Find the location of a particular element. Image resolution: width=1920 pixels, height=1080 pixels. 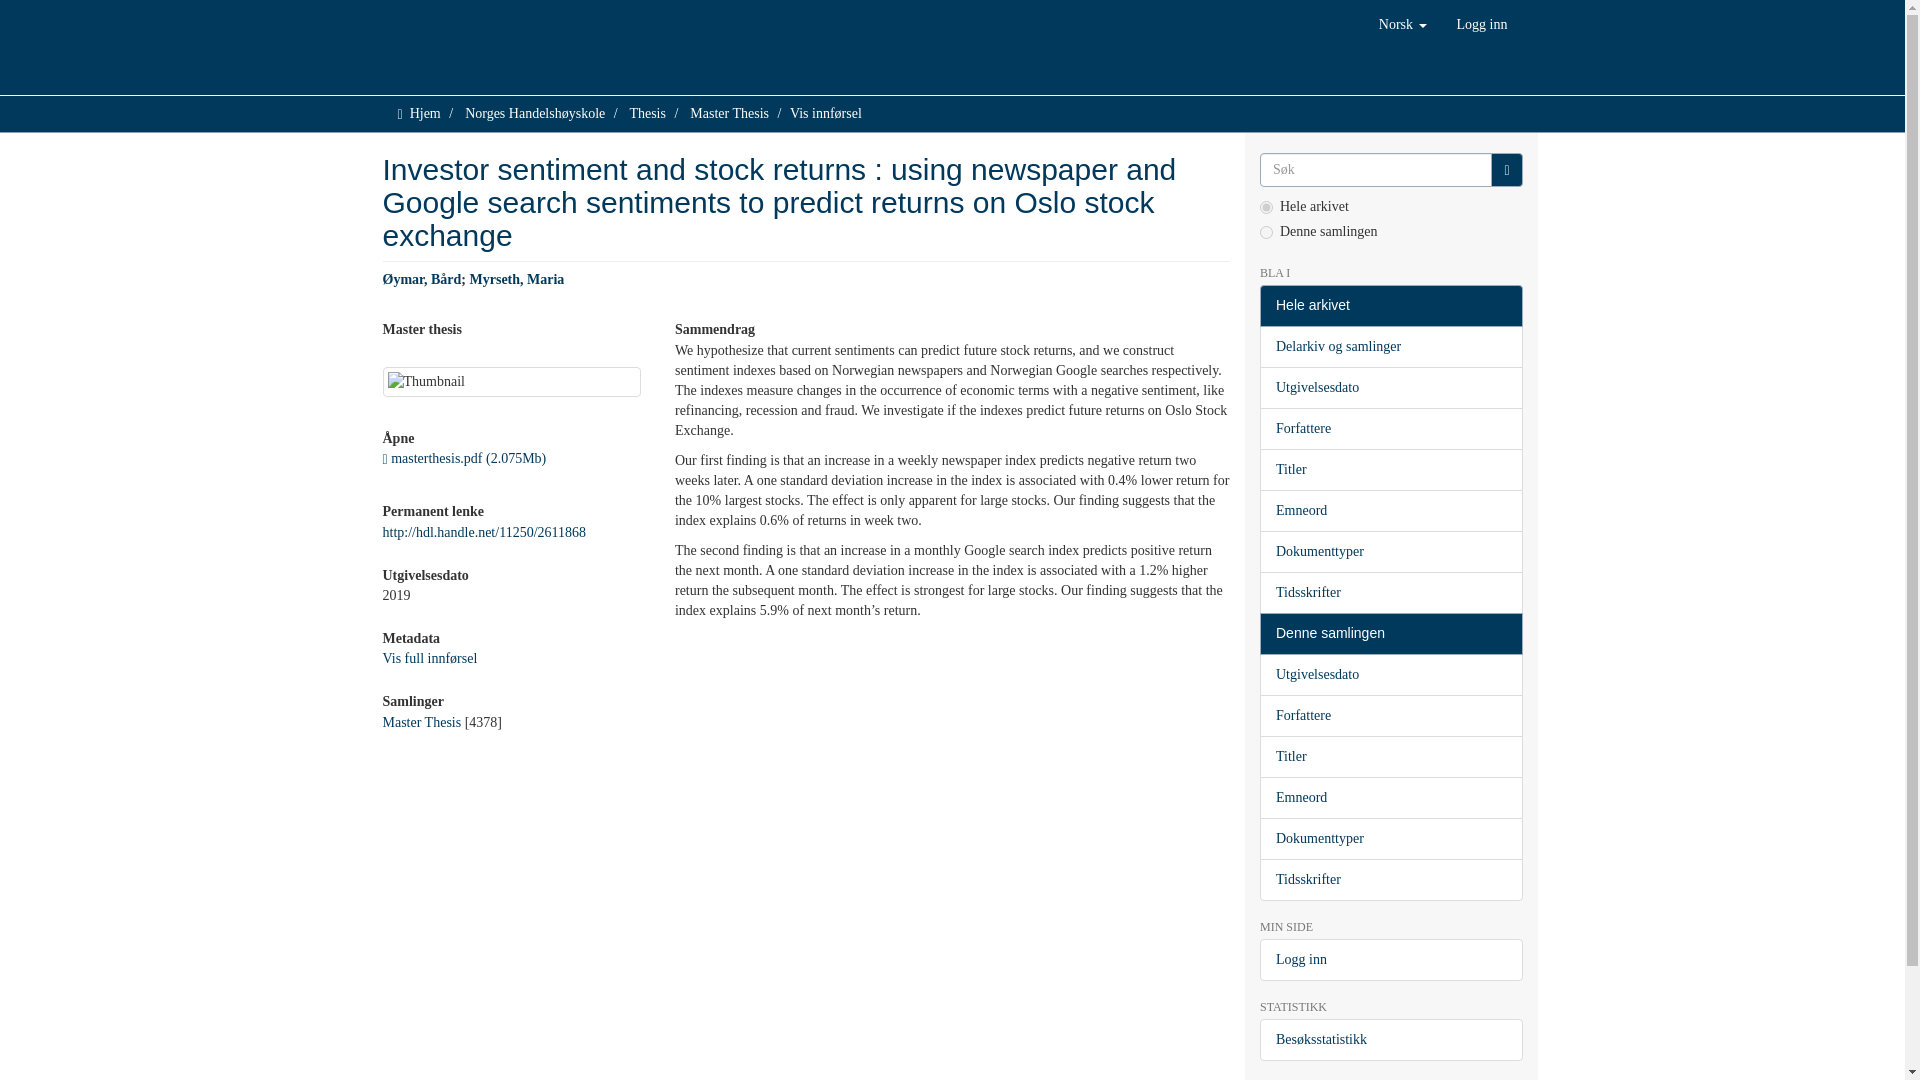

Hjem is located at coordinates (426, 112).